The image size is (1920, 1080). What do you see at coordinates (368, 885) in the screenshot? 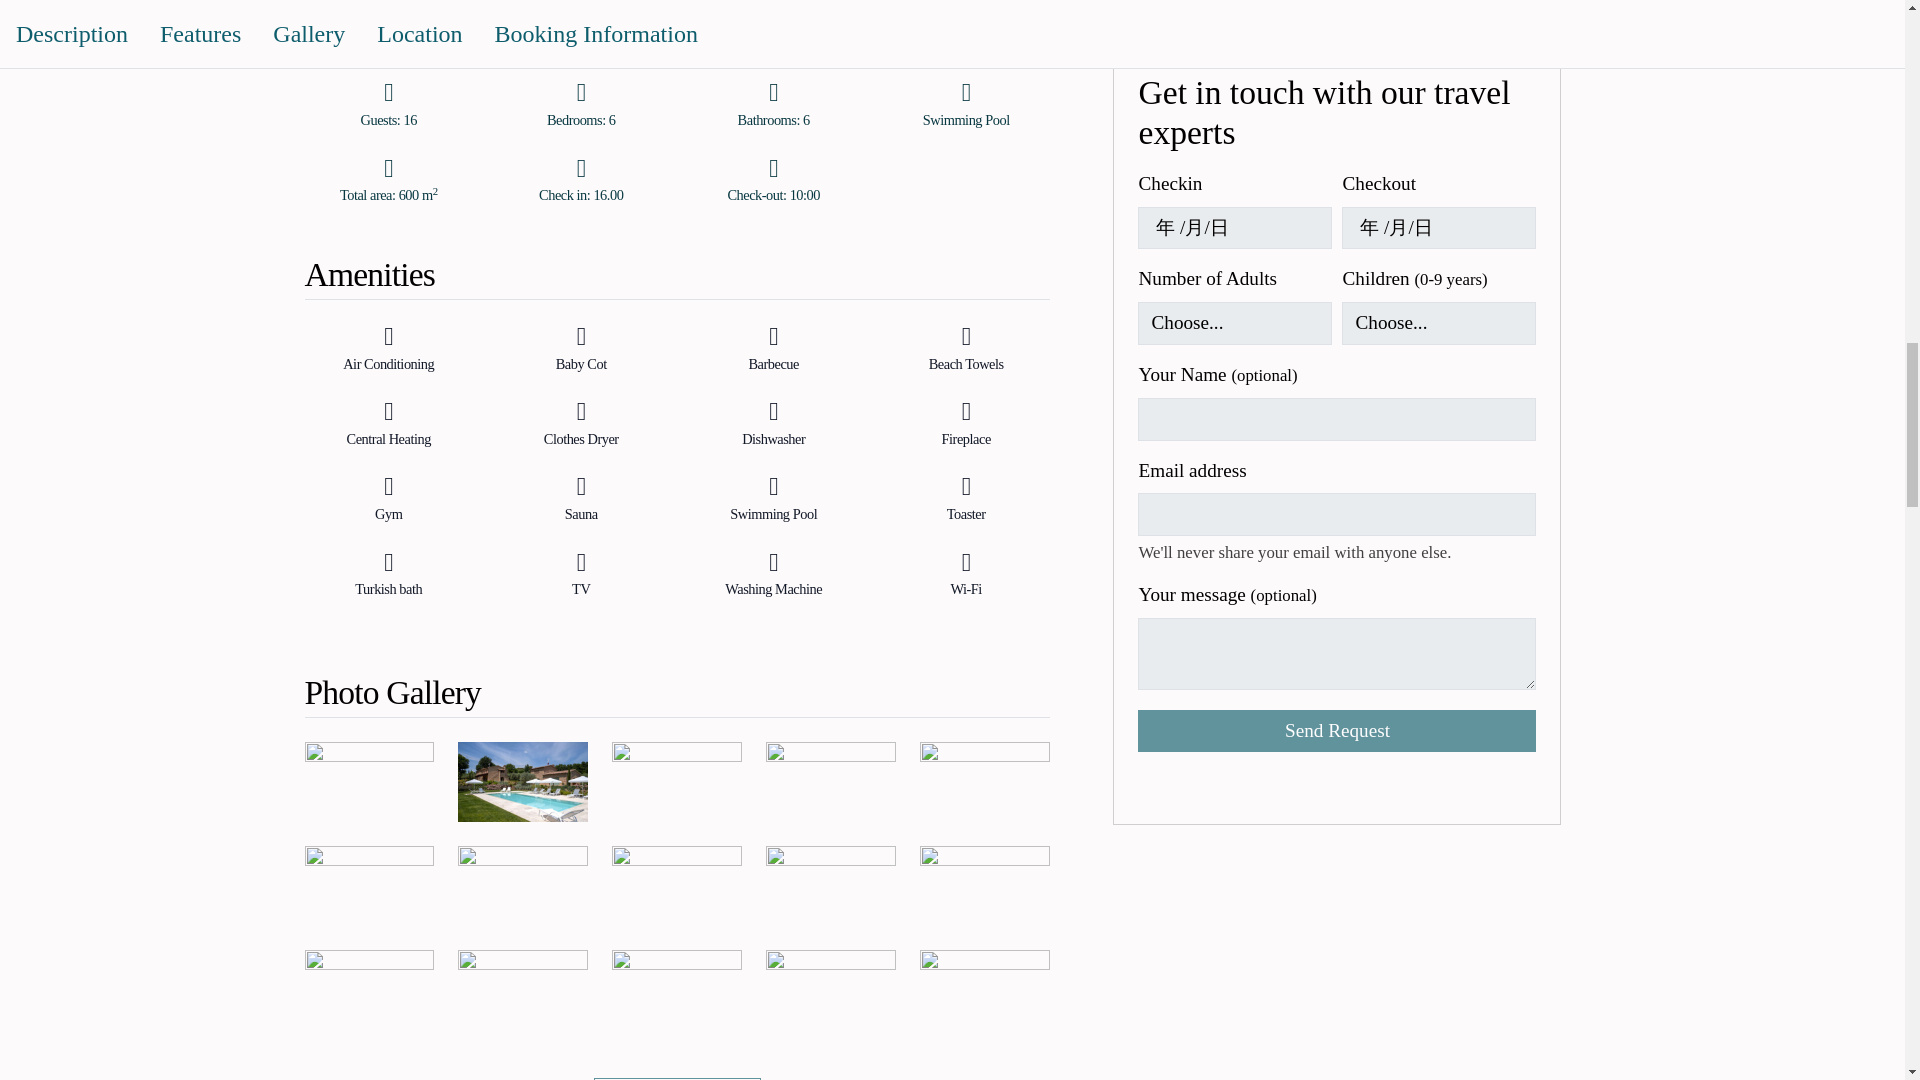
I see `Image 6 of 67` at bounding box center [368, 885].